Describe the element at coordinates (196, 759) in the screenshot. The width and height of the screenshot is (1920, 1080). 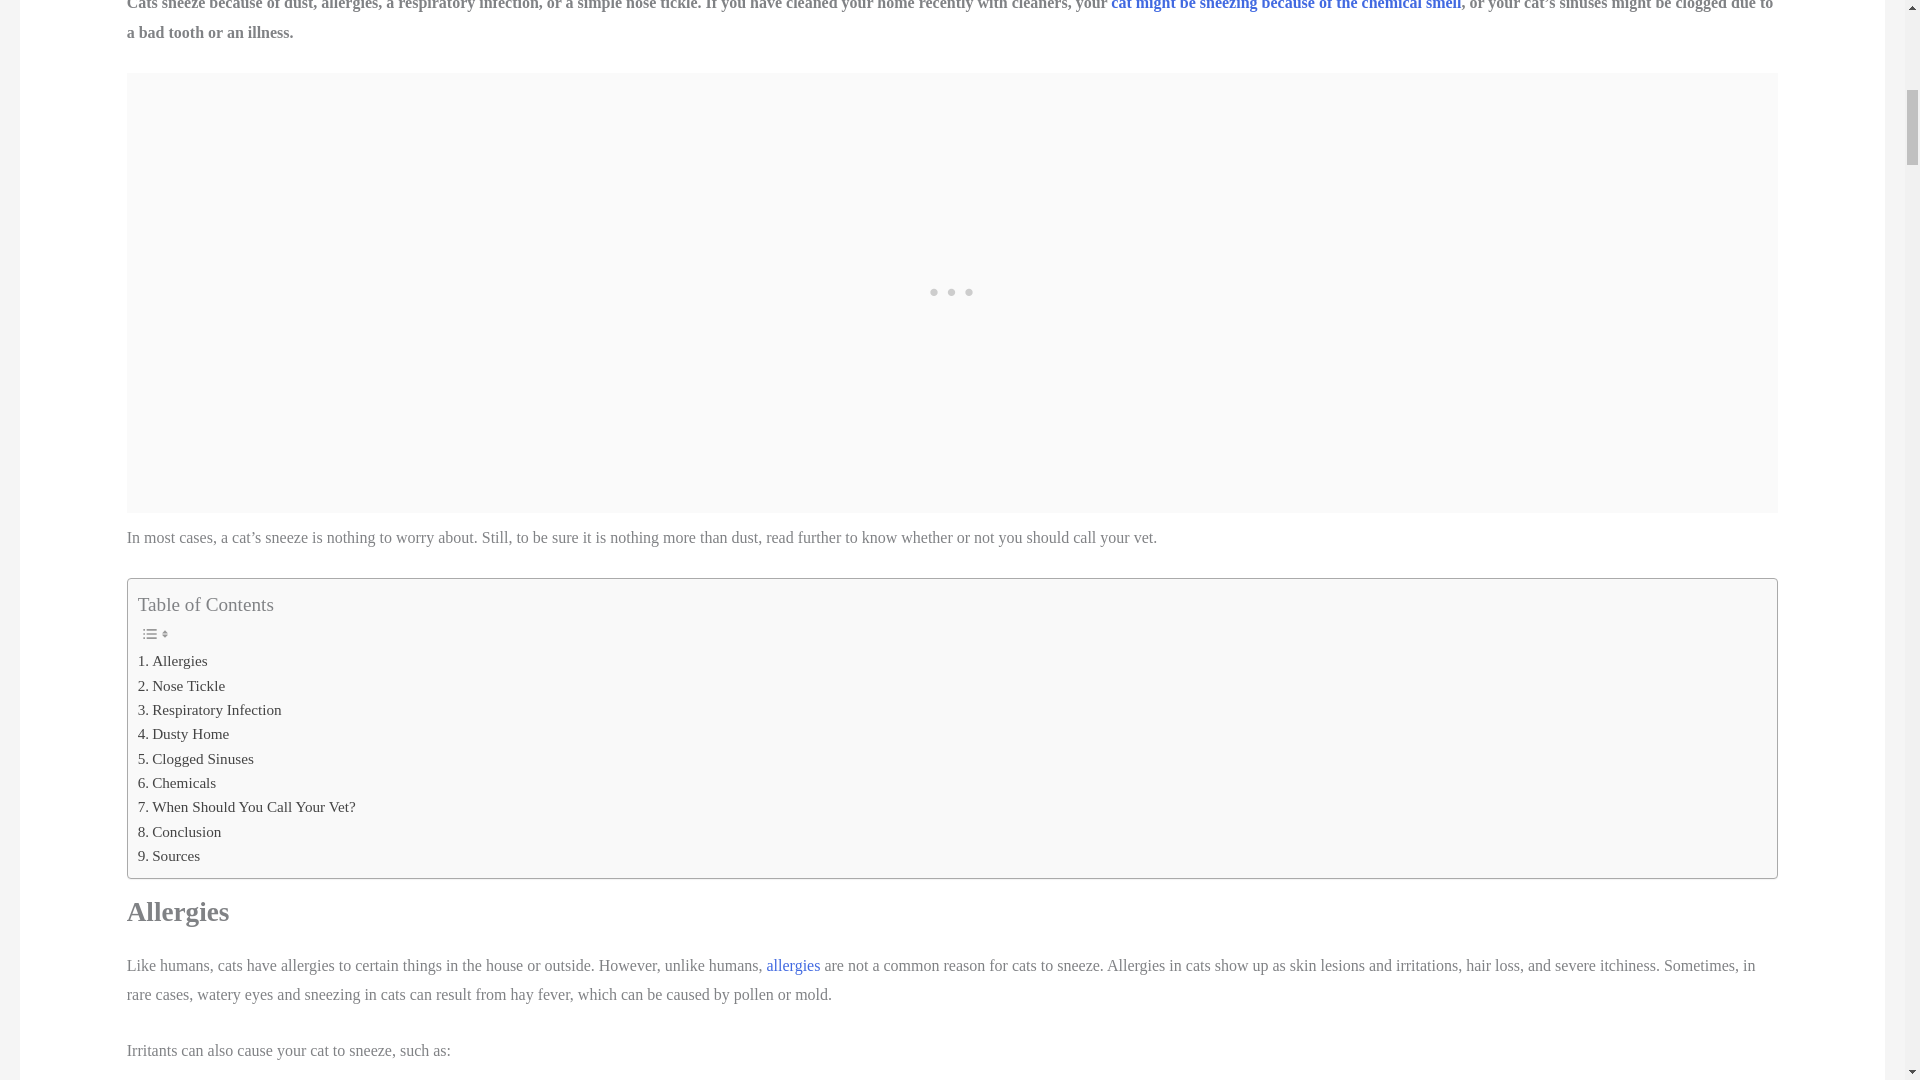
I see `Clogged Sinuses` at that location.